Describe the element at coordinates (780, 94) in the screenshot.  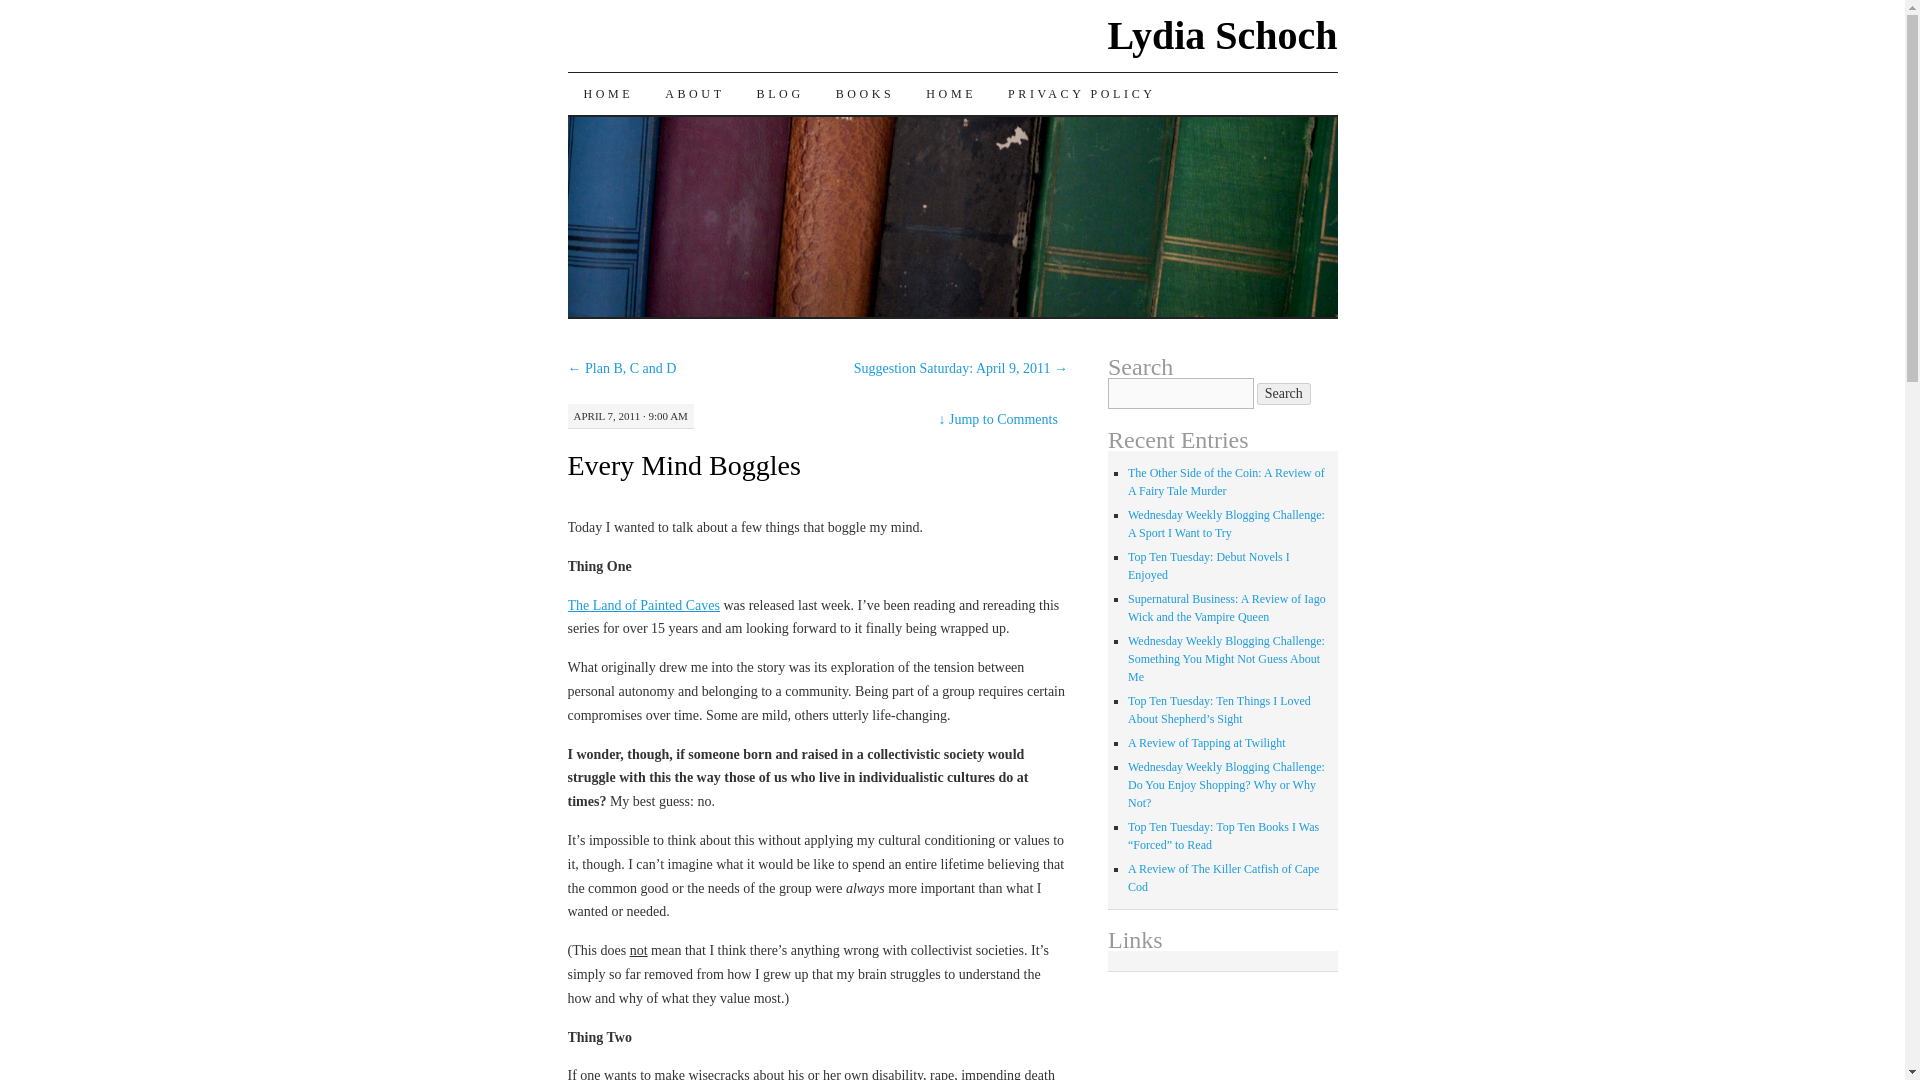
I see `BLOG` at that location.